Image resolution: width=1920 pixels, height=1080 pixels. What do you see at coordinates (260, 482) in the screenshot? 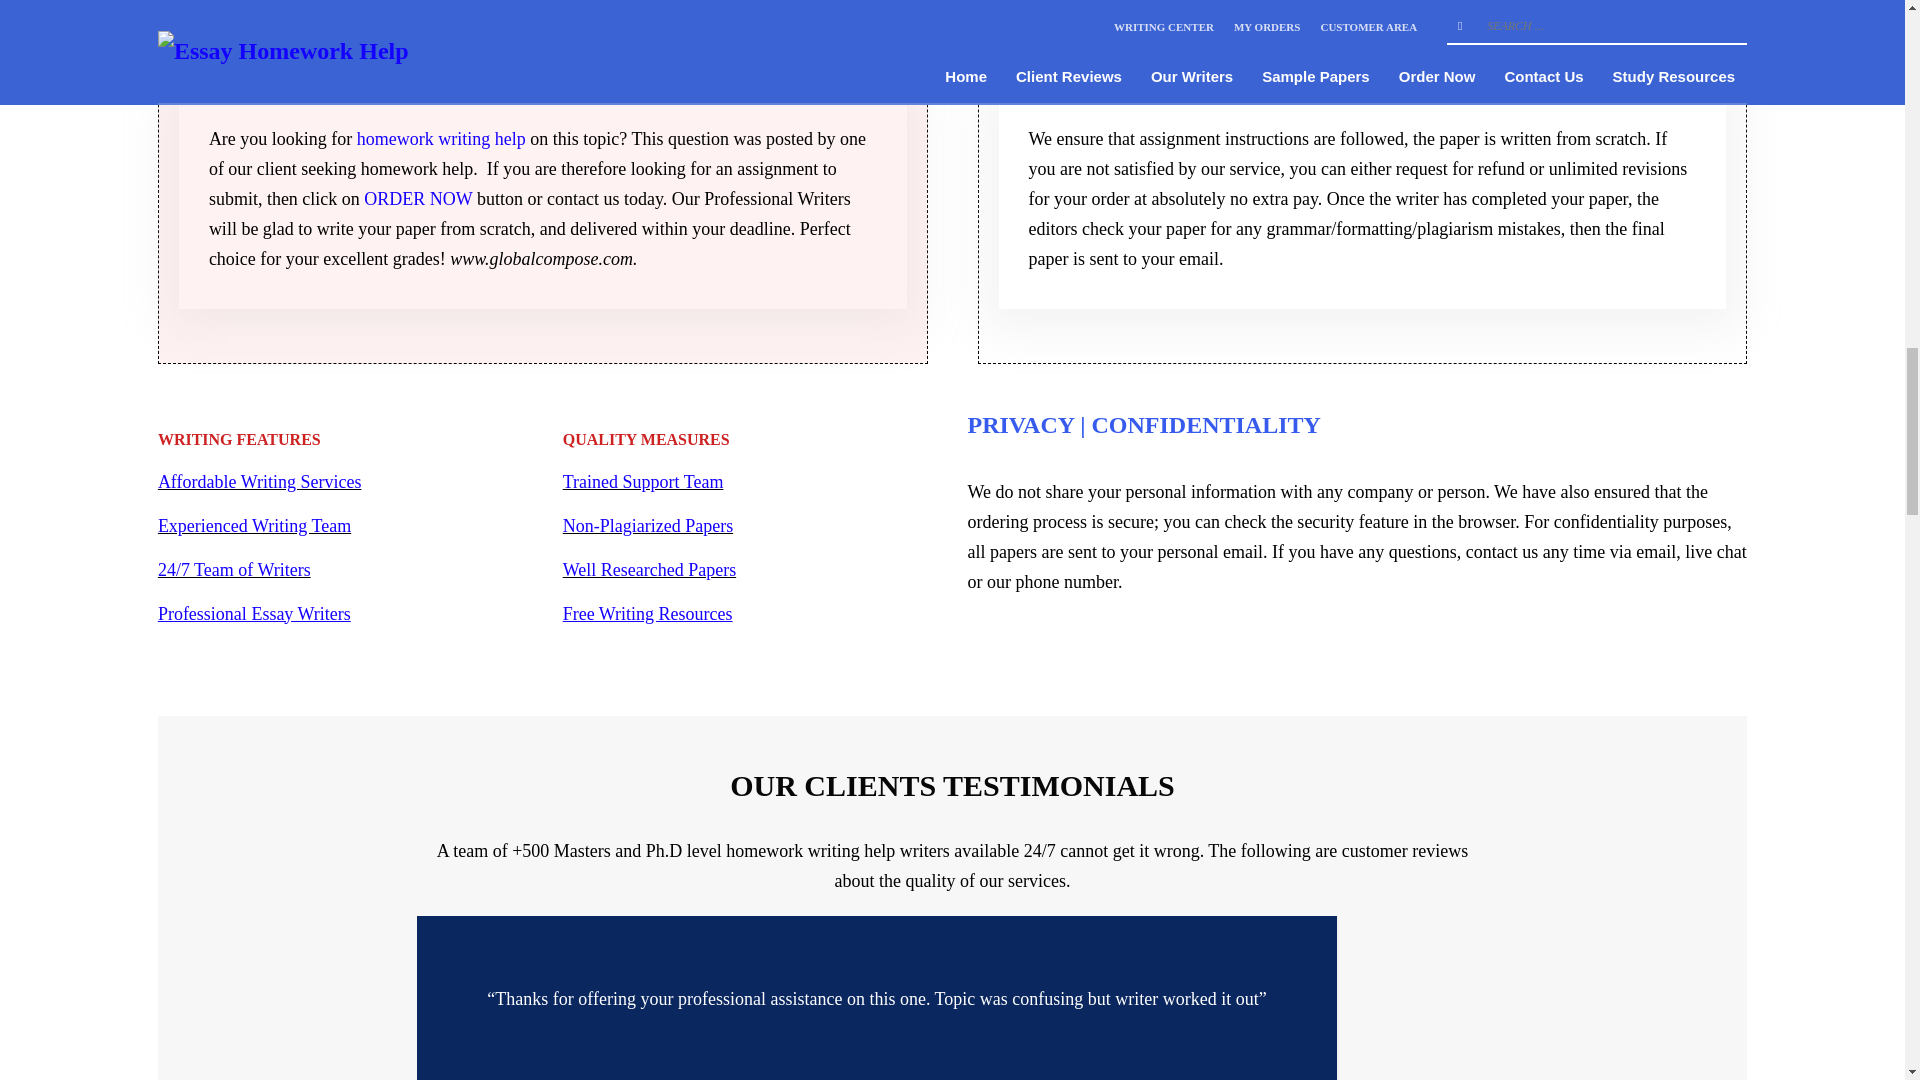
I see `Affordable Writing Services` at bounding box center [260, 482].